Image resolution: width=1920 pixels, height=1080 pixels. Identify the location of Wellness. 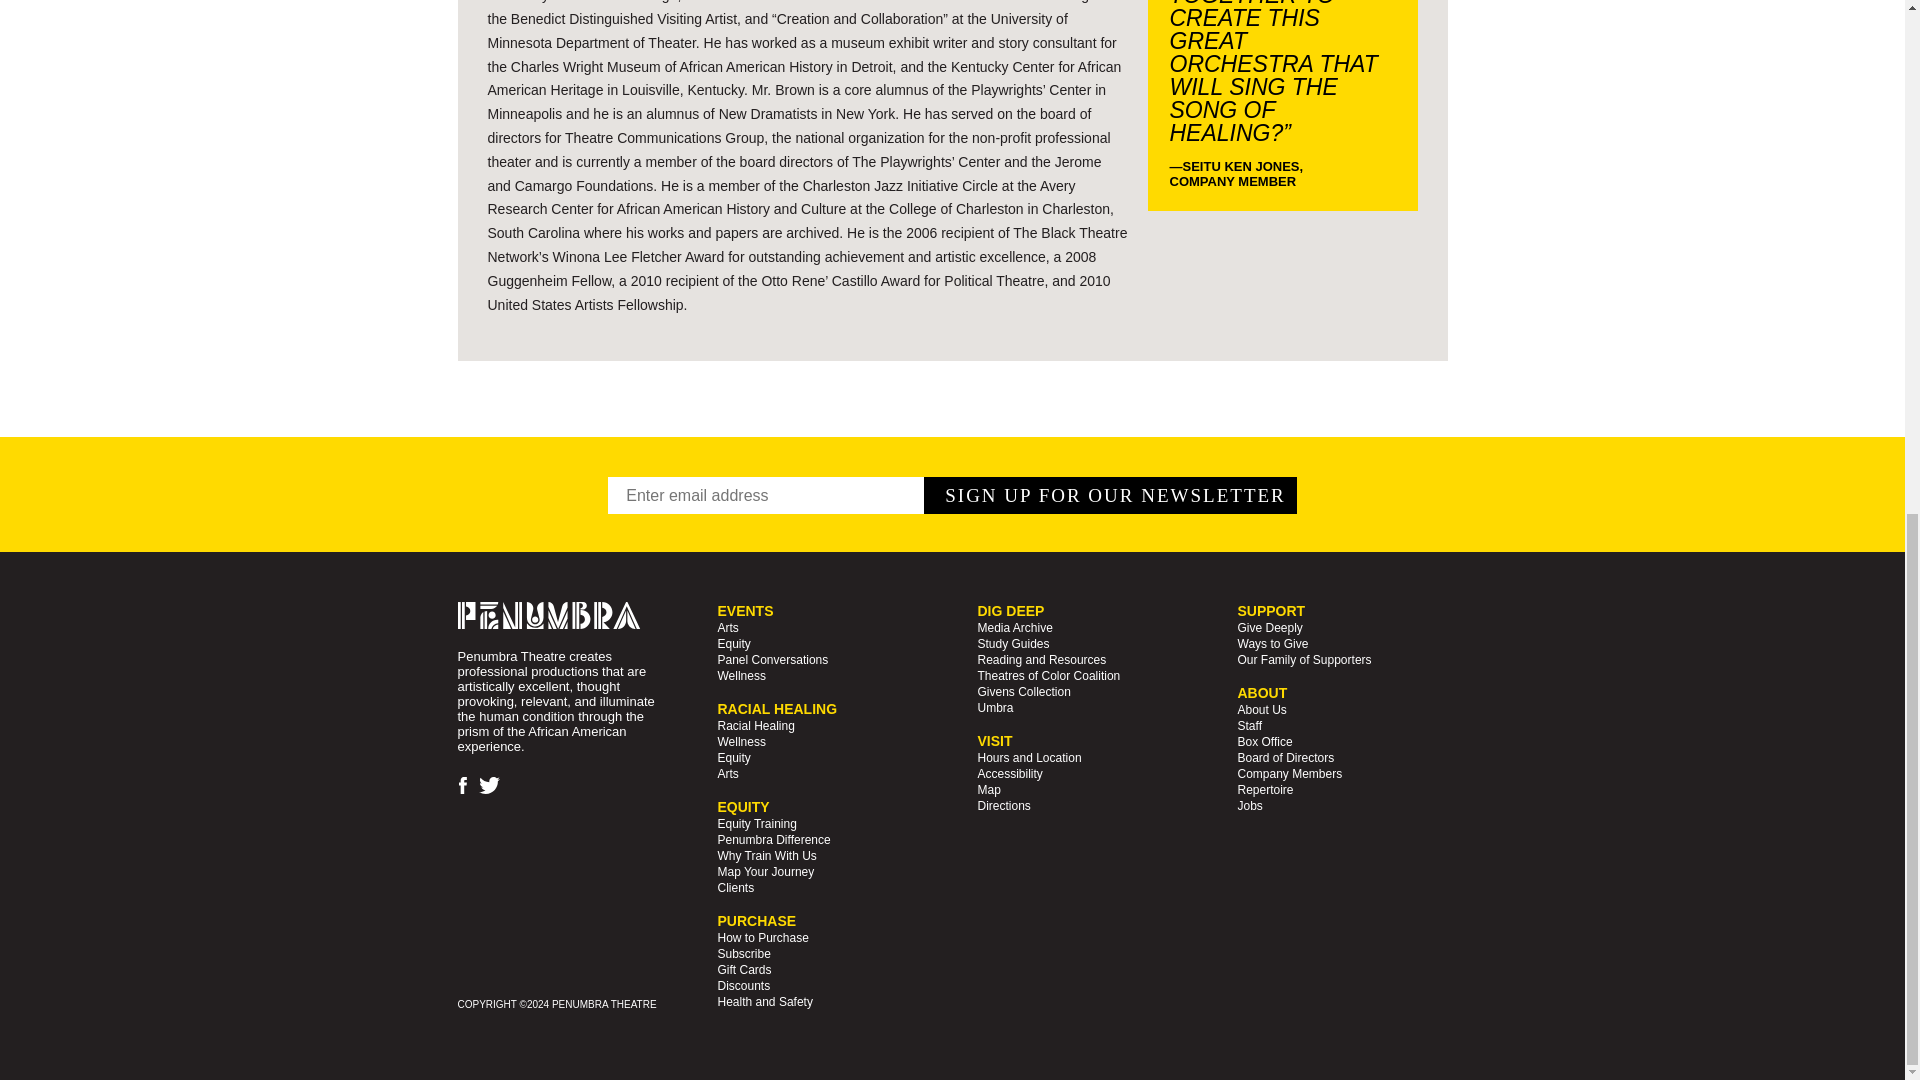
(742, 742).